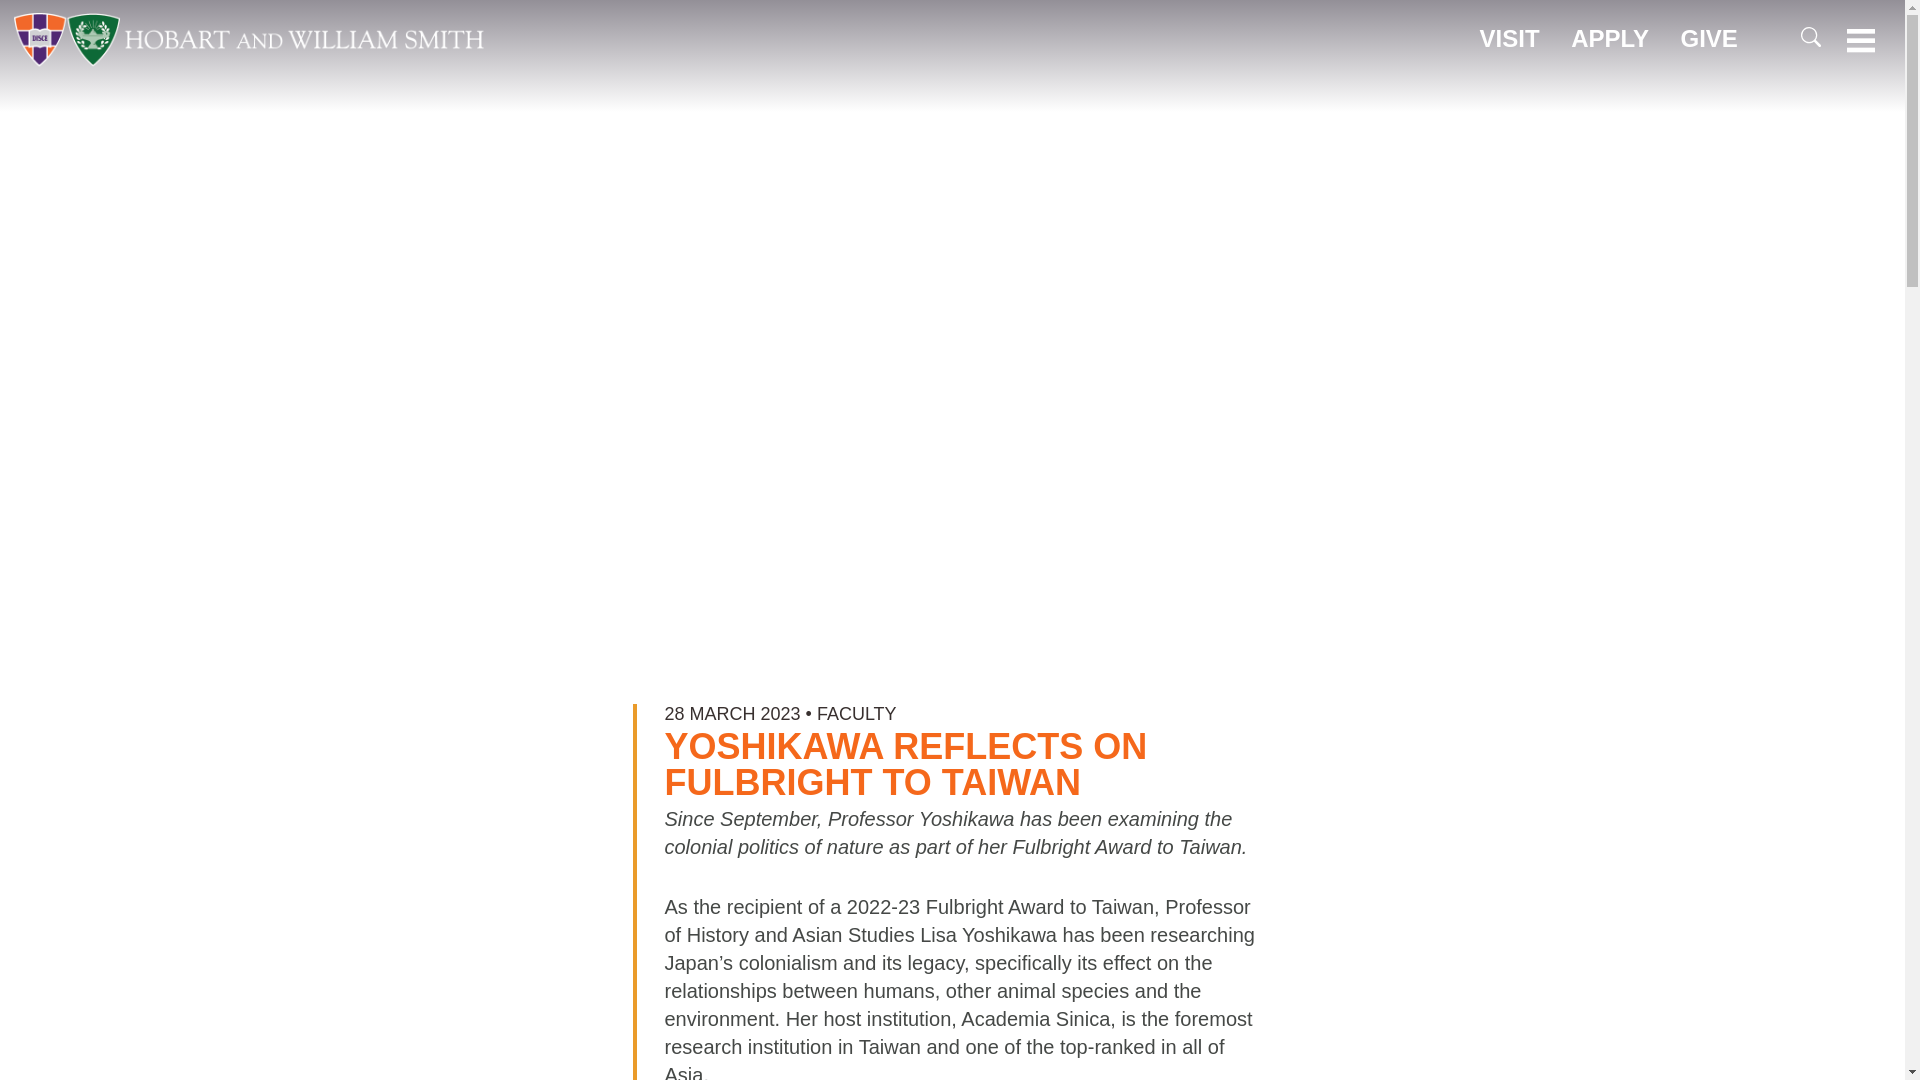  Describe the element at coordinates (1510, 38) in the screenshot. I see `VISIT` at that location.